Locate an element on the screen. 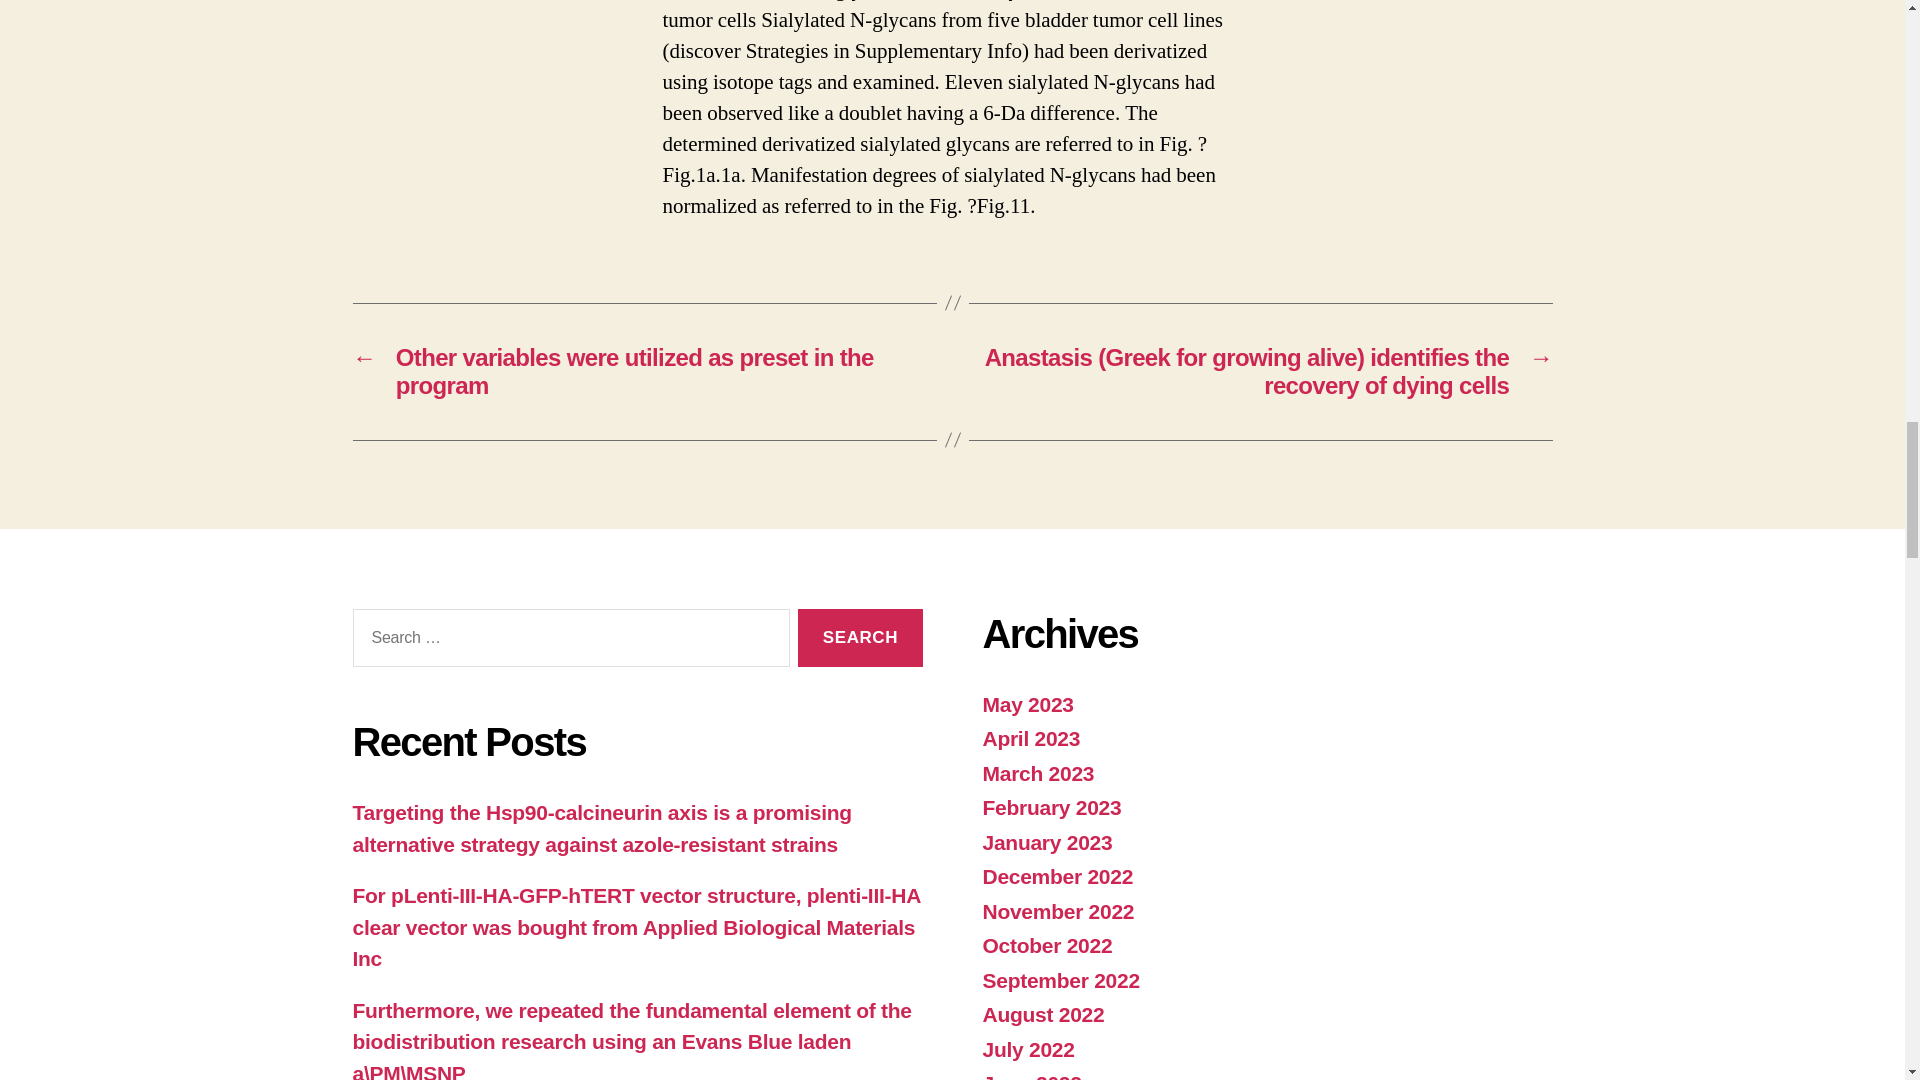 The image size is (1920, 1080). May 2023 is located at coordinates (1027, 704).